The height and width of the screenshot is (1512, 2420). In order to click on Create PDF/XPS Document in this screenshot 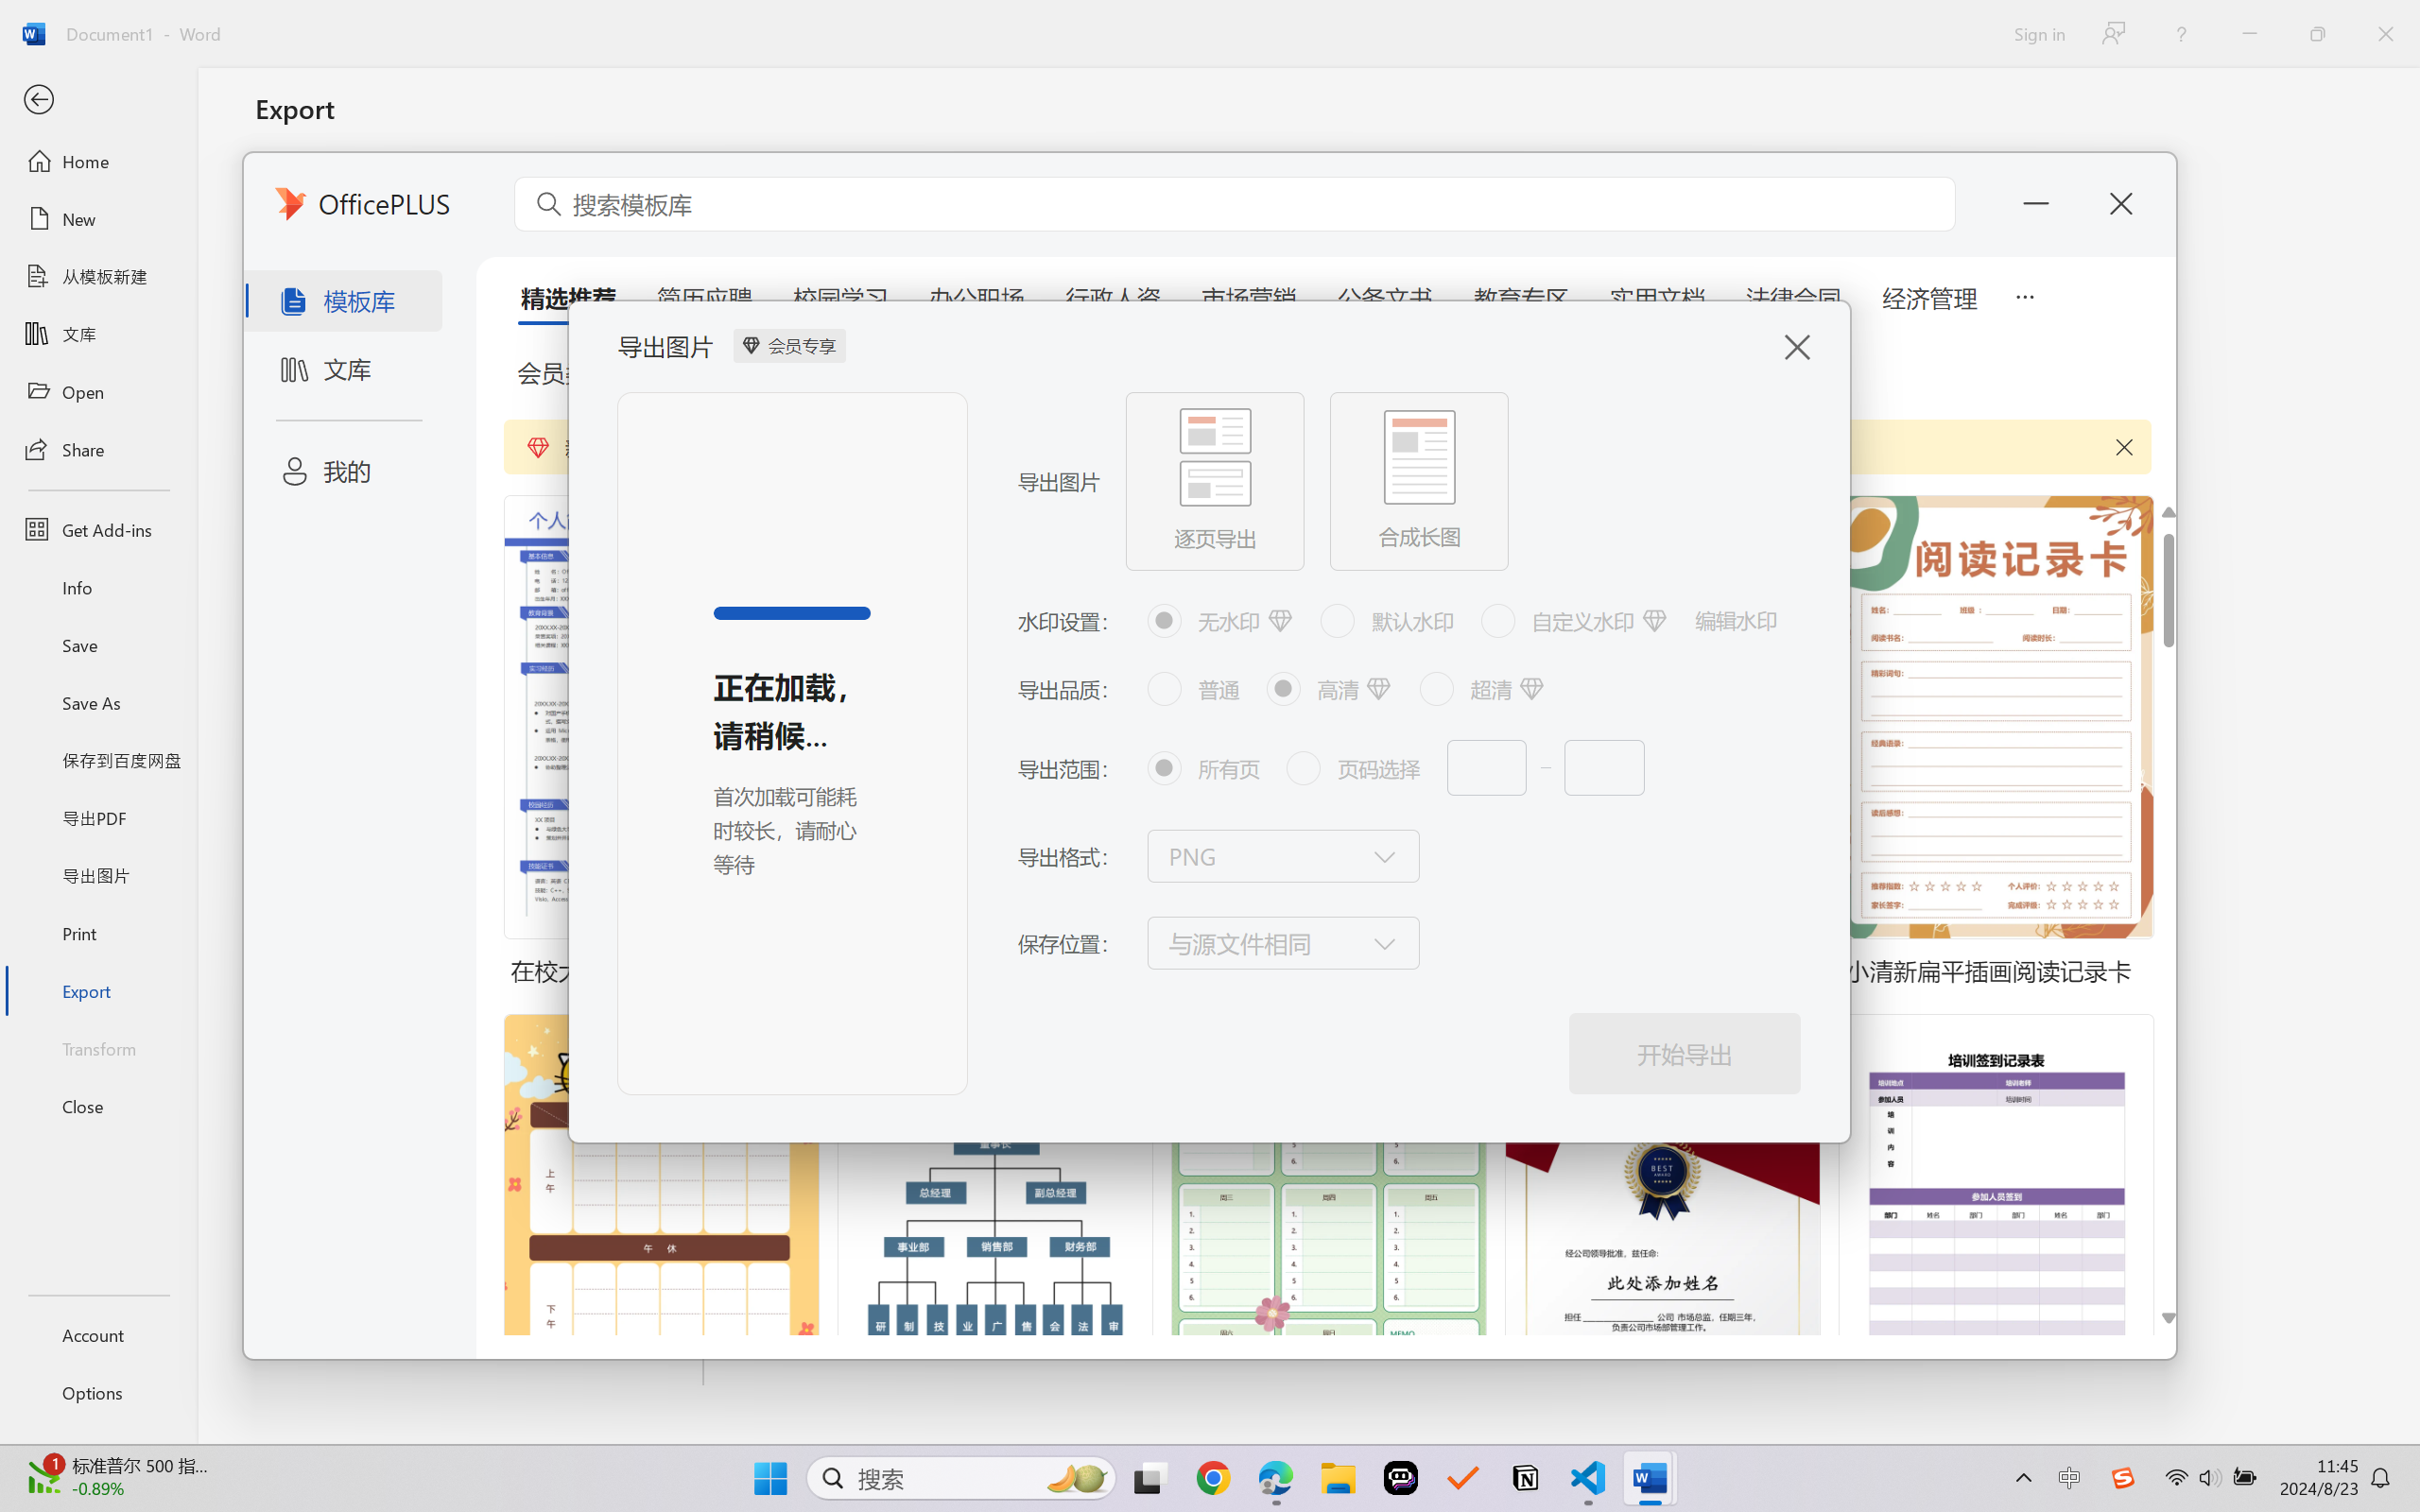, I will do `click(480, 193)`.